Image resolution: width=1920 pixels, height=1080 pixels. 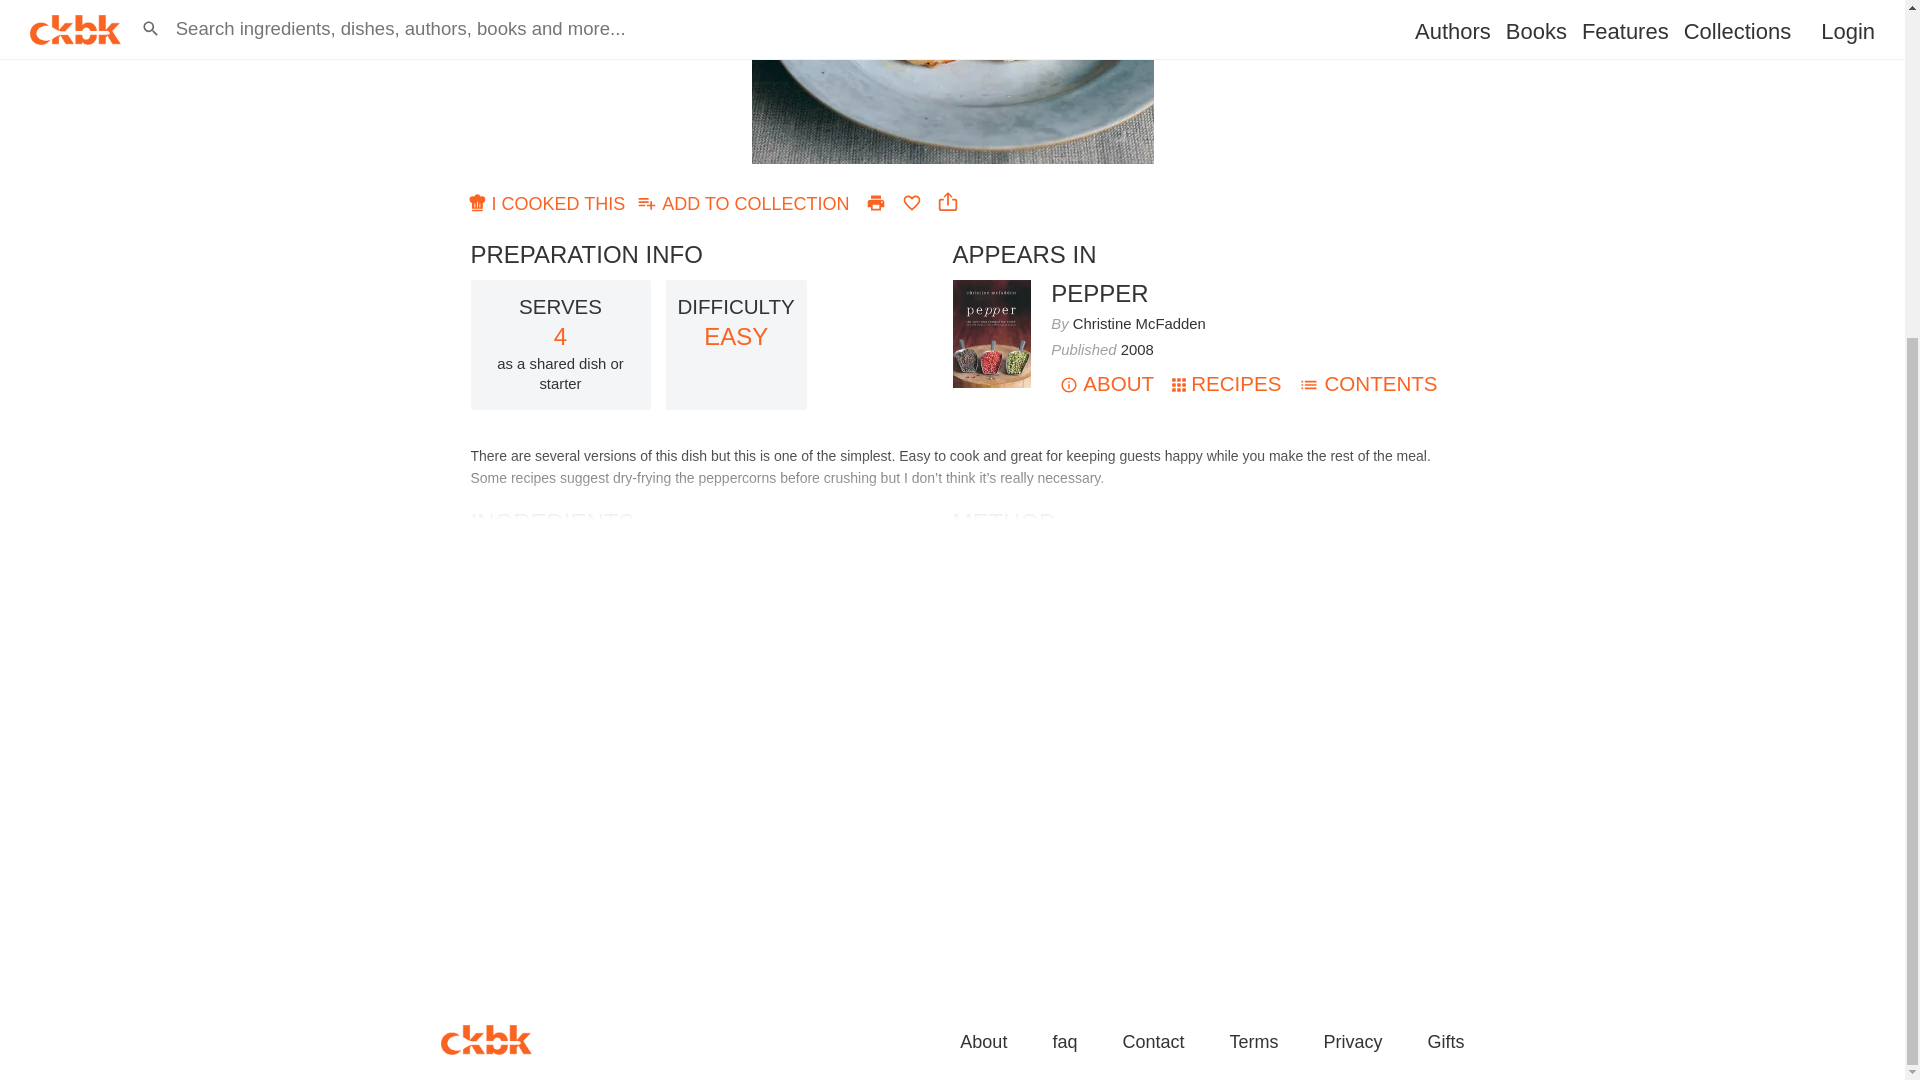 What do you see at coordinates (1226, 382) in the screenshot?
I see `Recipes in this book` at bounding box center [1226, 382].